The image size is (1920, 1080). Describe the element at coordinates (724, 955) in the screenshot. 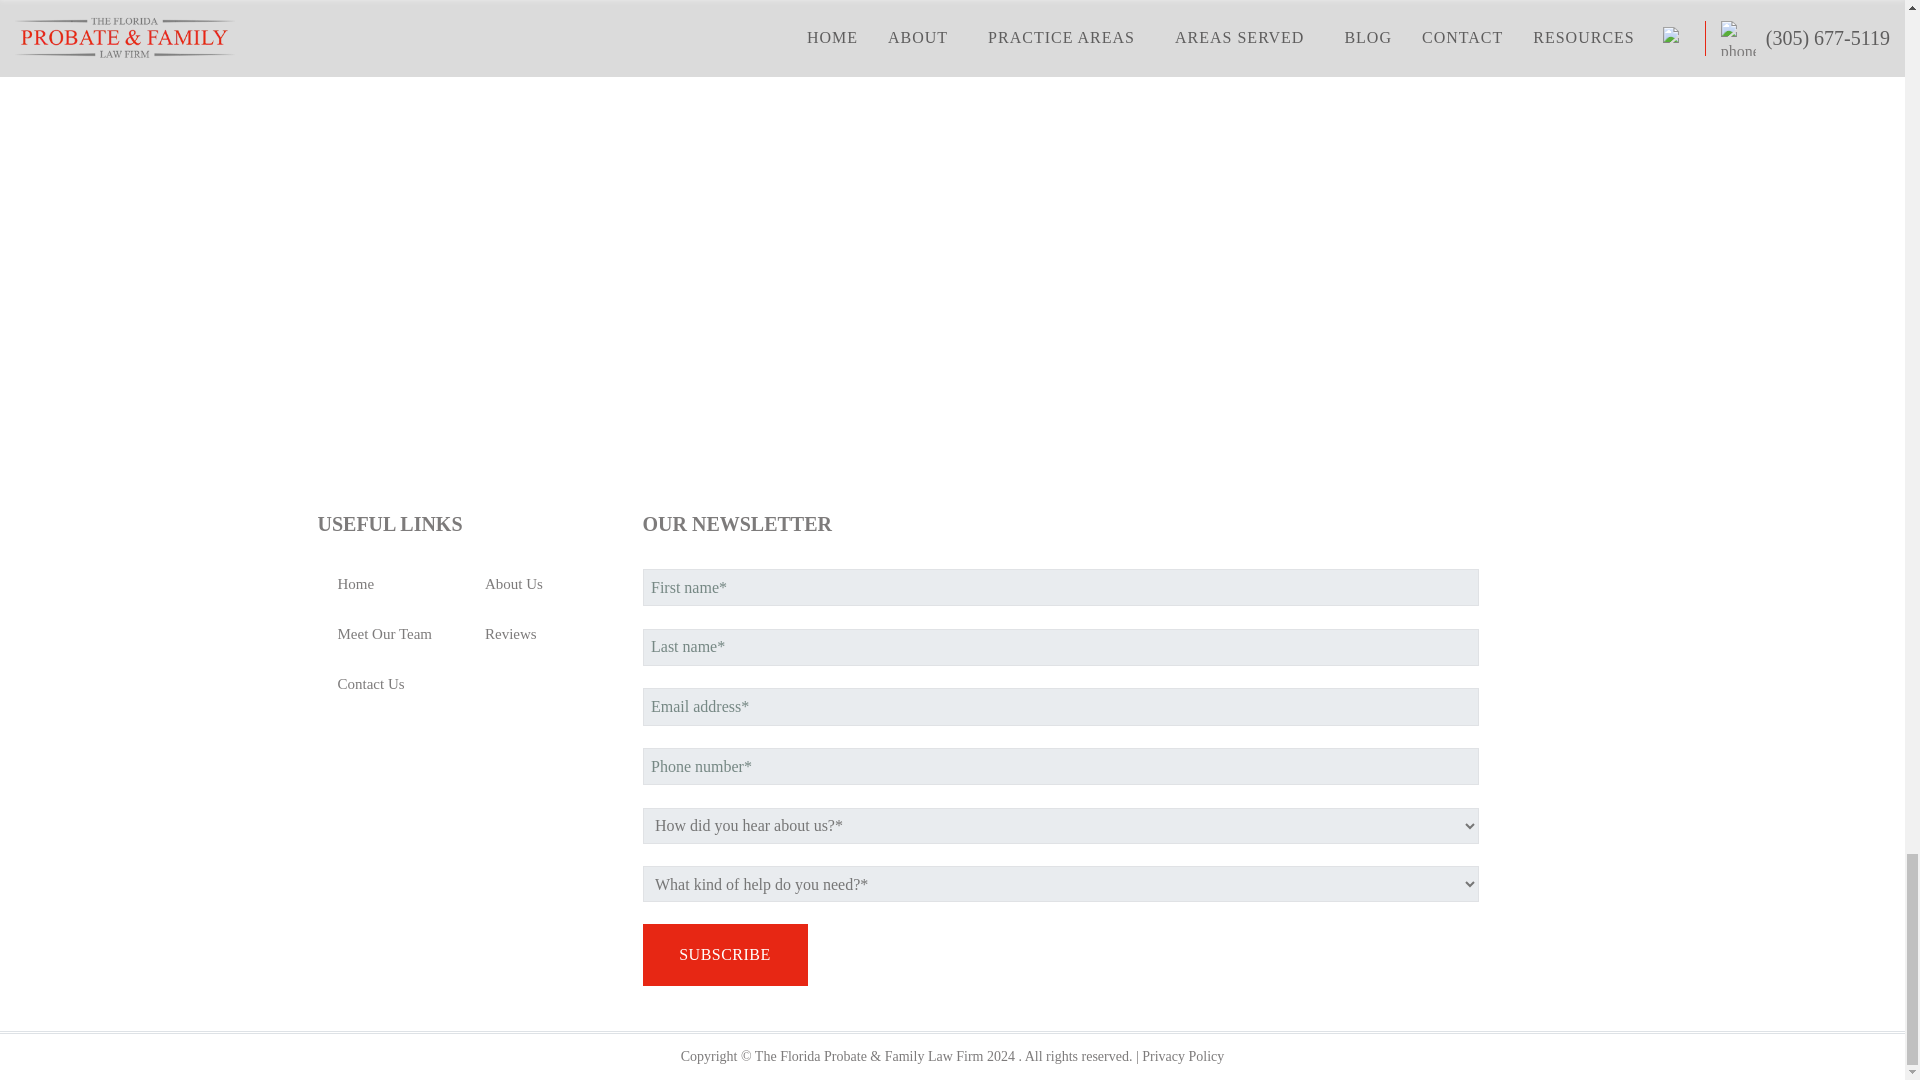

I see `Subscribe` at that location.